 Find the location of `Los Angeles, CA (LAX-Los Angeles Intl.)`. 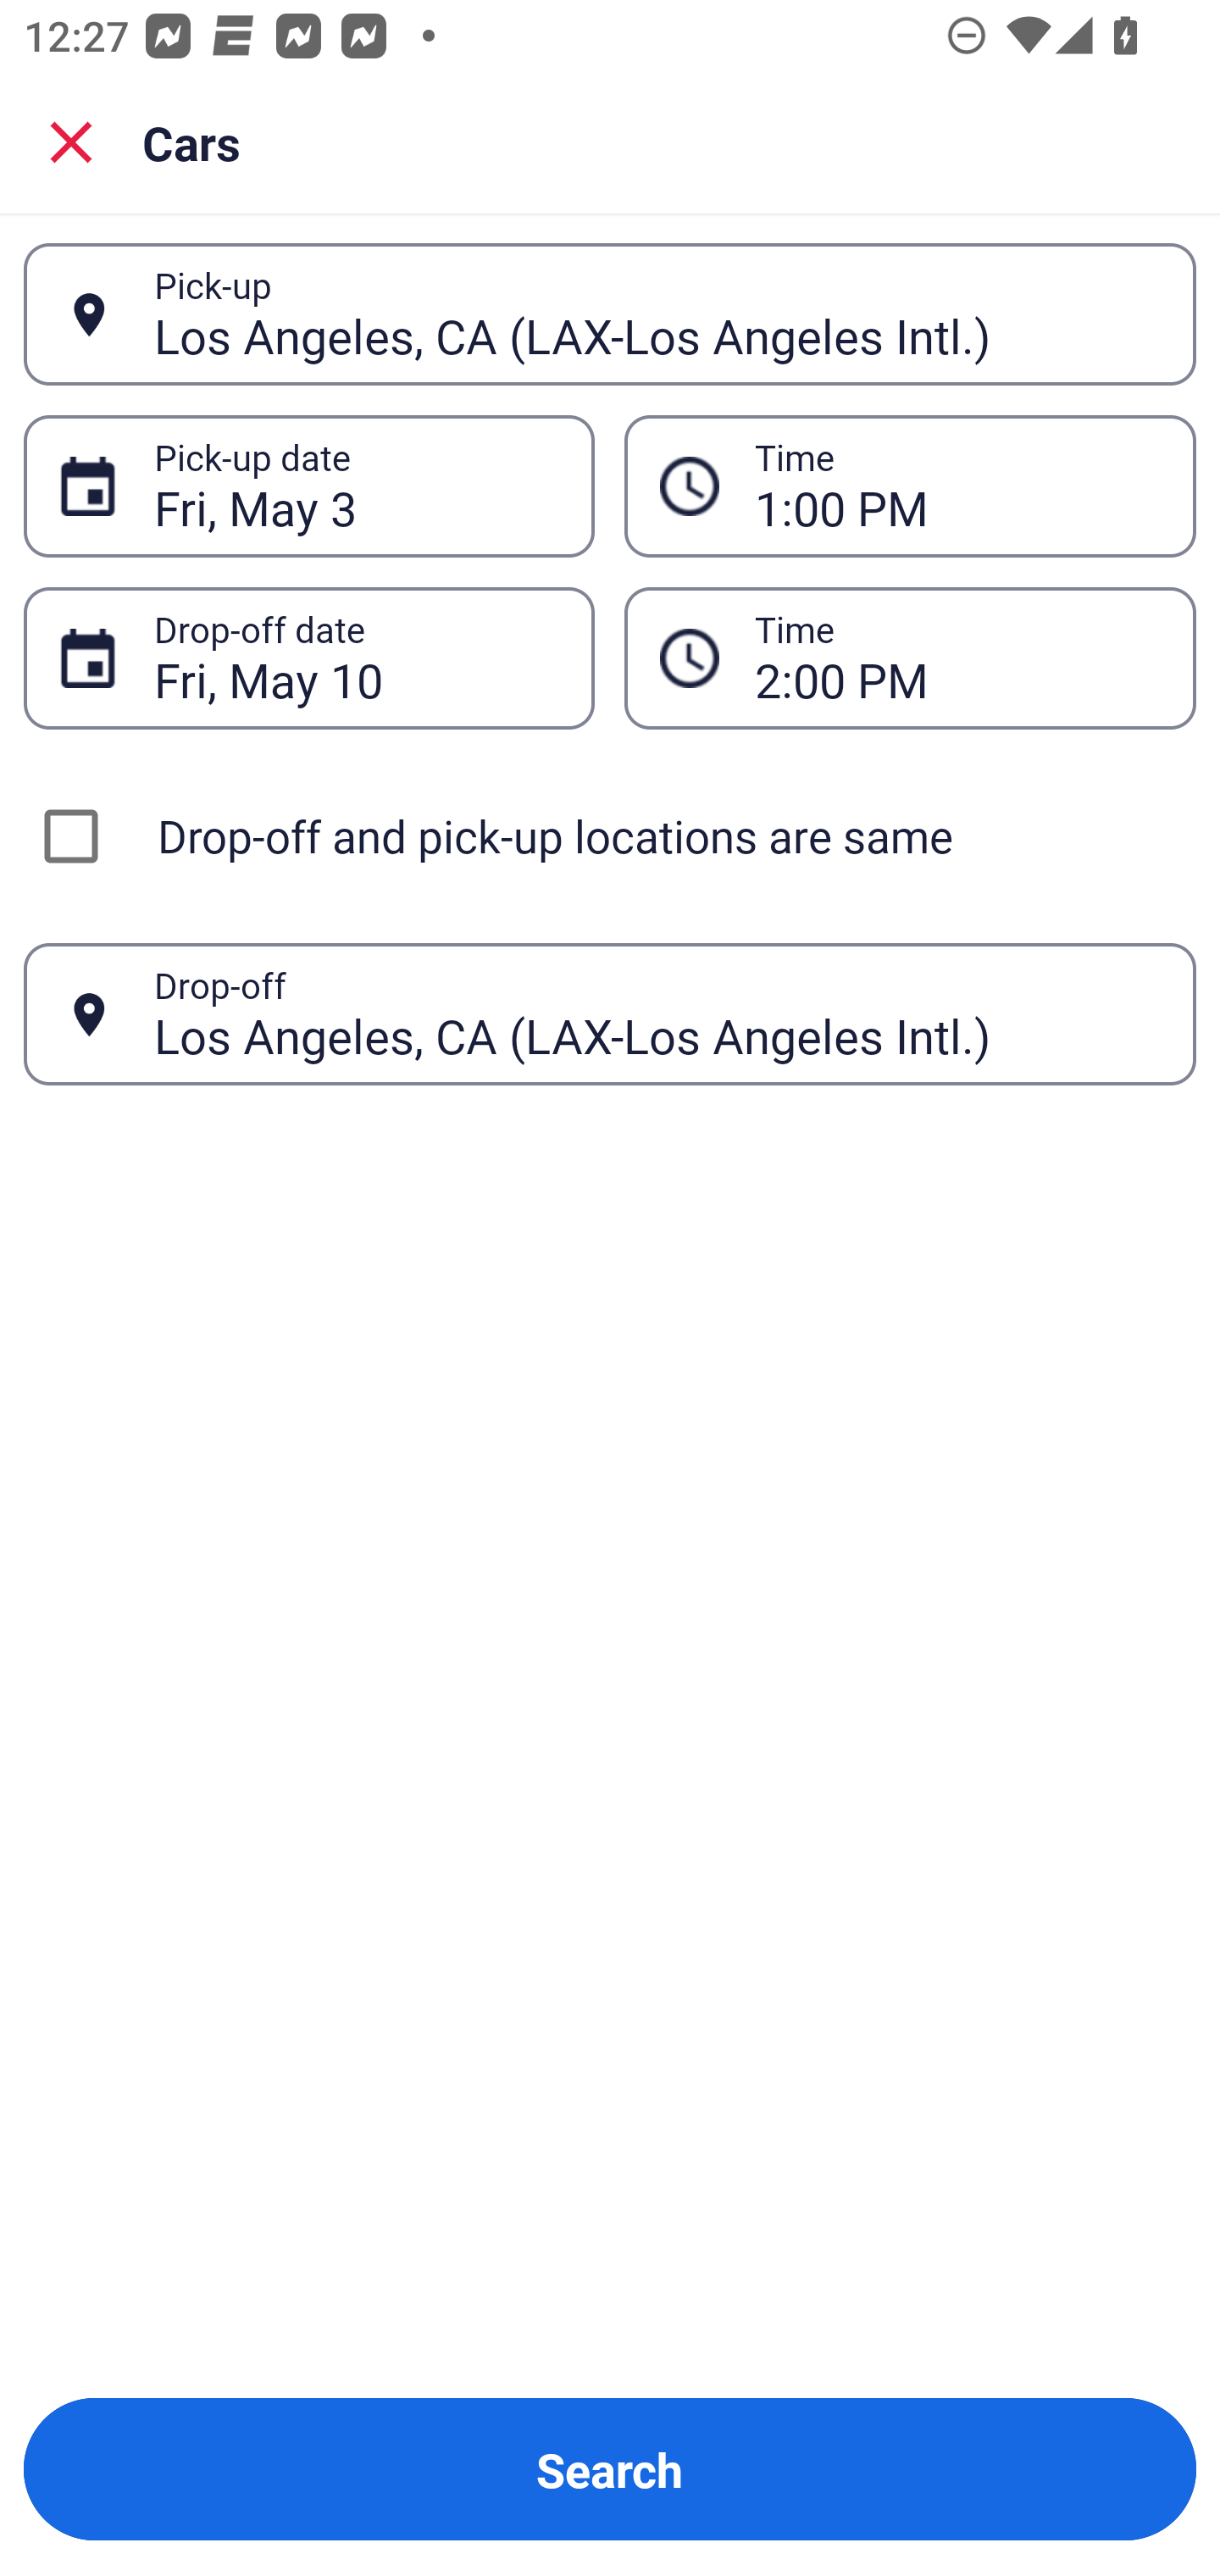

Los Angeles, CA (LAX-Los Angeles Intl.) is located at coordinates (657, 1013).